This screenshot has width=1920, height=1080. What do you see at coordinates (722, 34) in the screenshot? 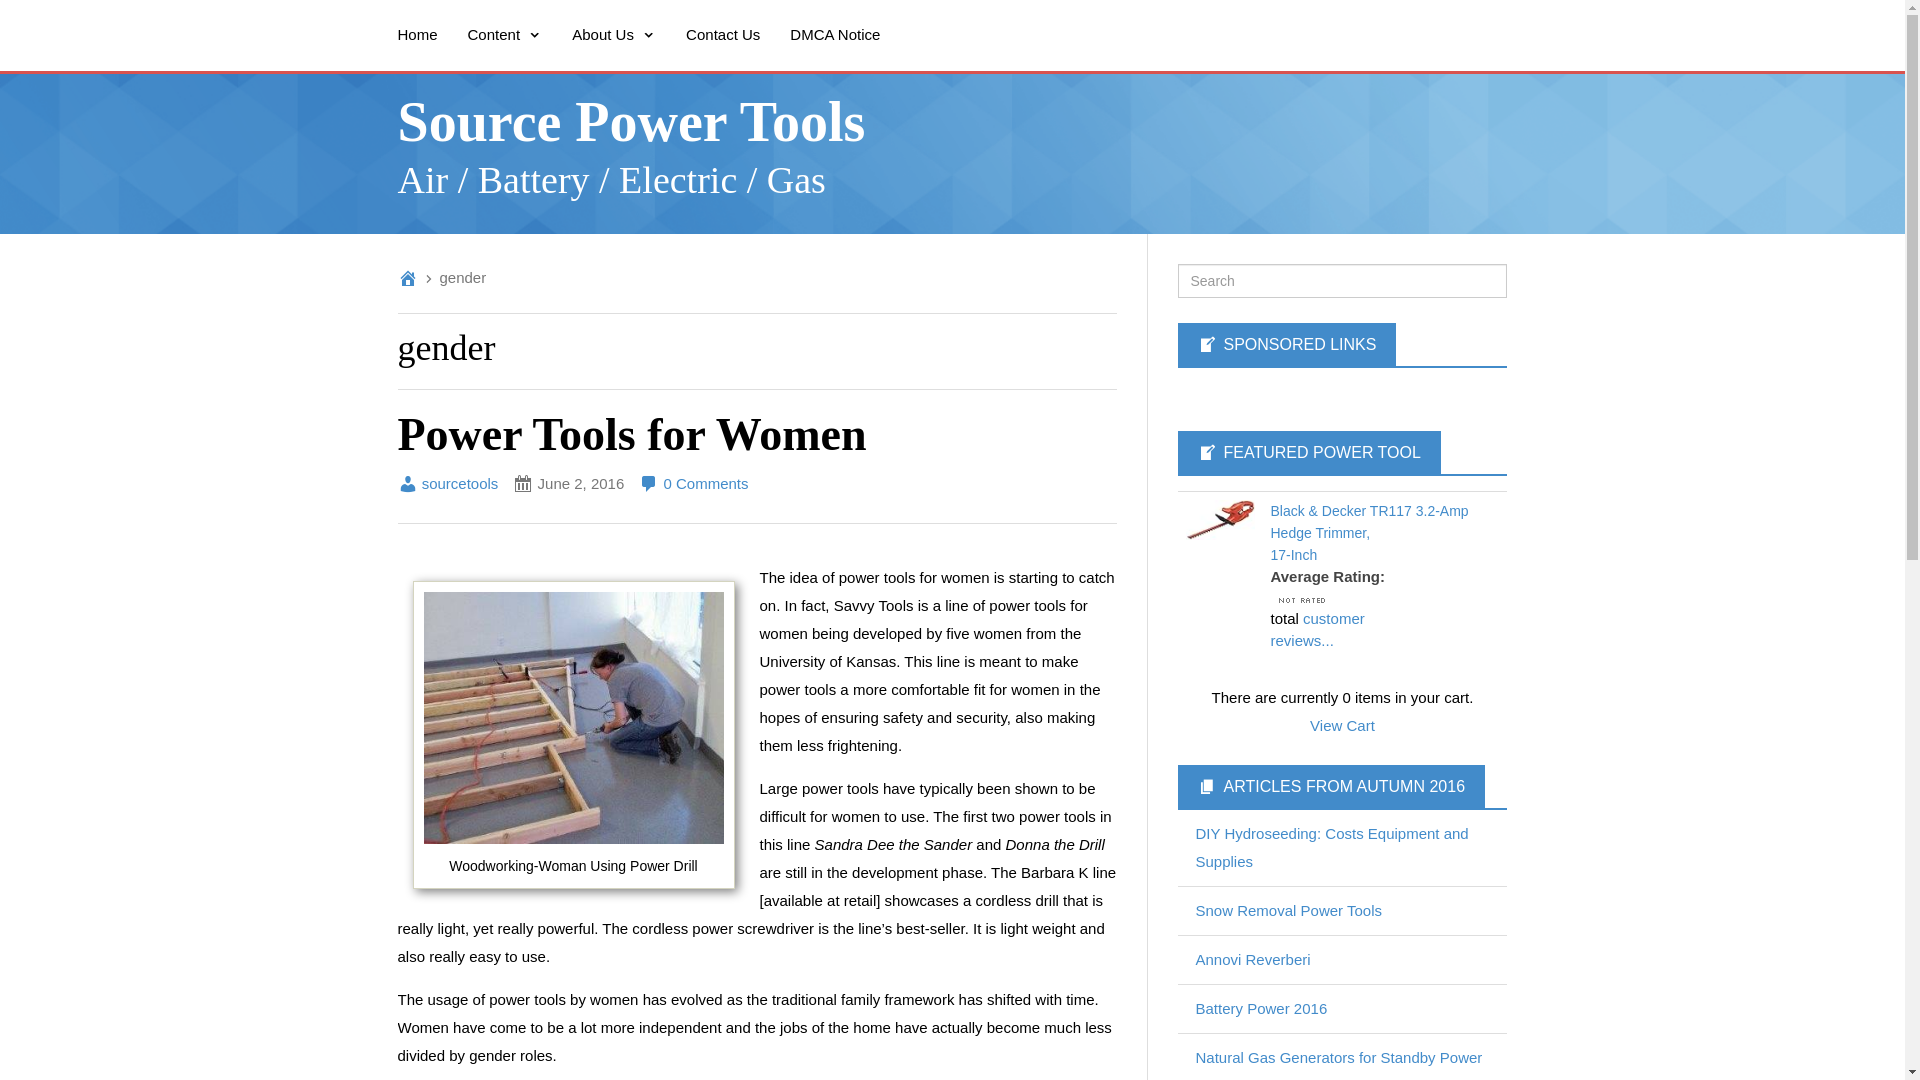
I see `Contact Us` at bounding box center [722, 34].